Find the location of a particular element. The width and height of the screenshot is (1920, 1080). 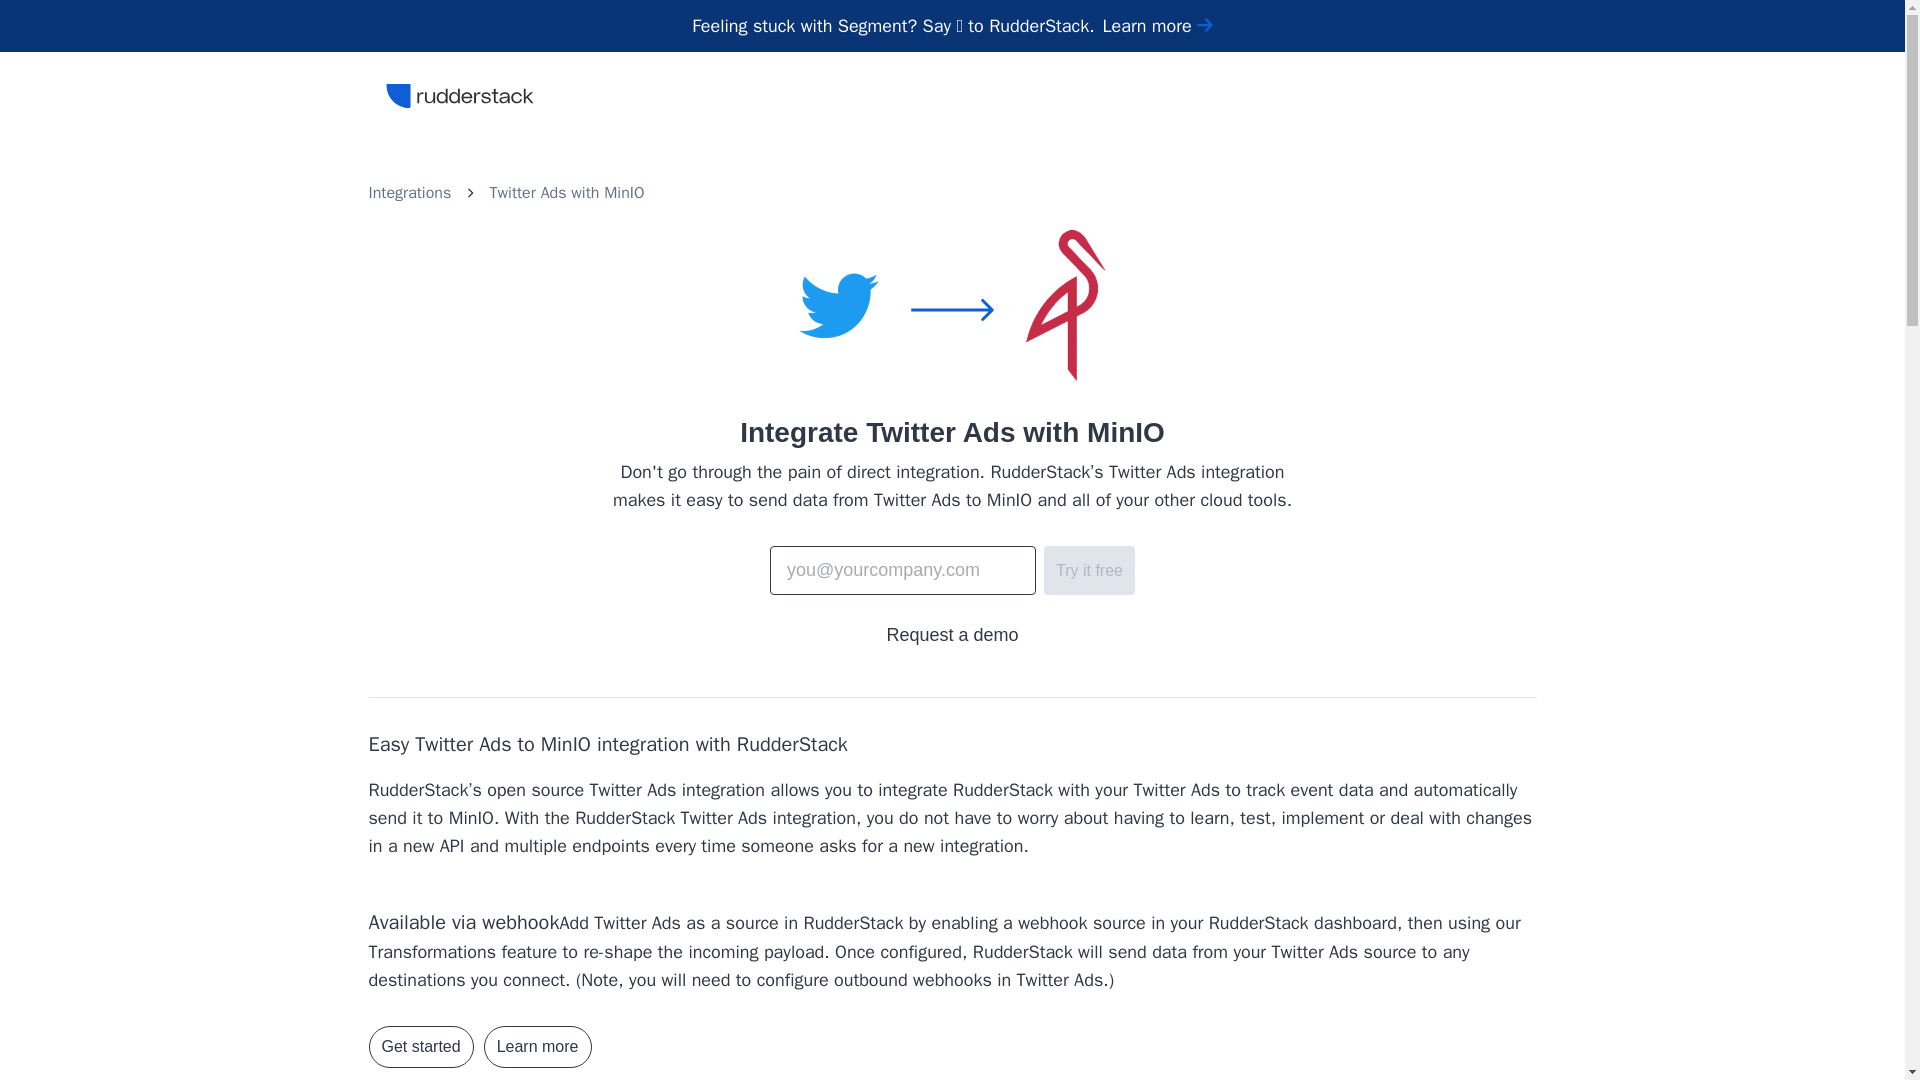

Learn more is located at coordinates (1158, 26).